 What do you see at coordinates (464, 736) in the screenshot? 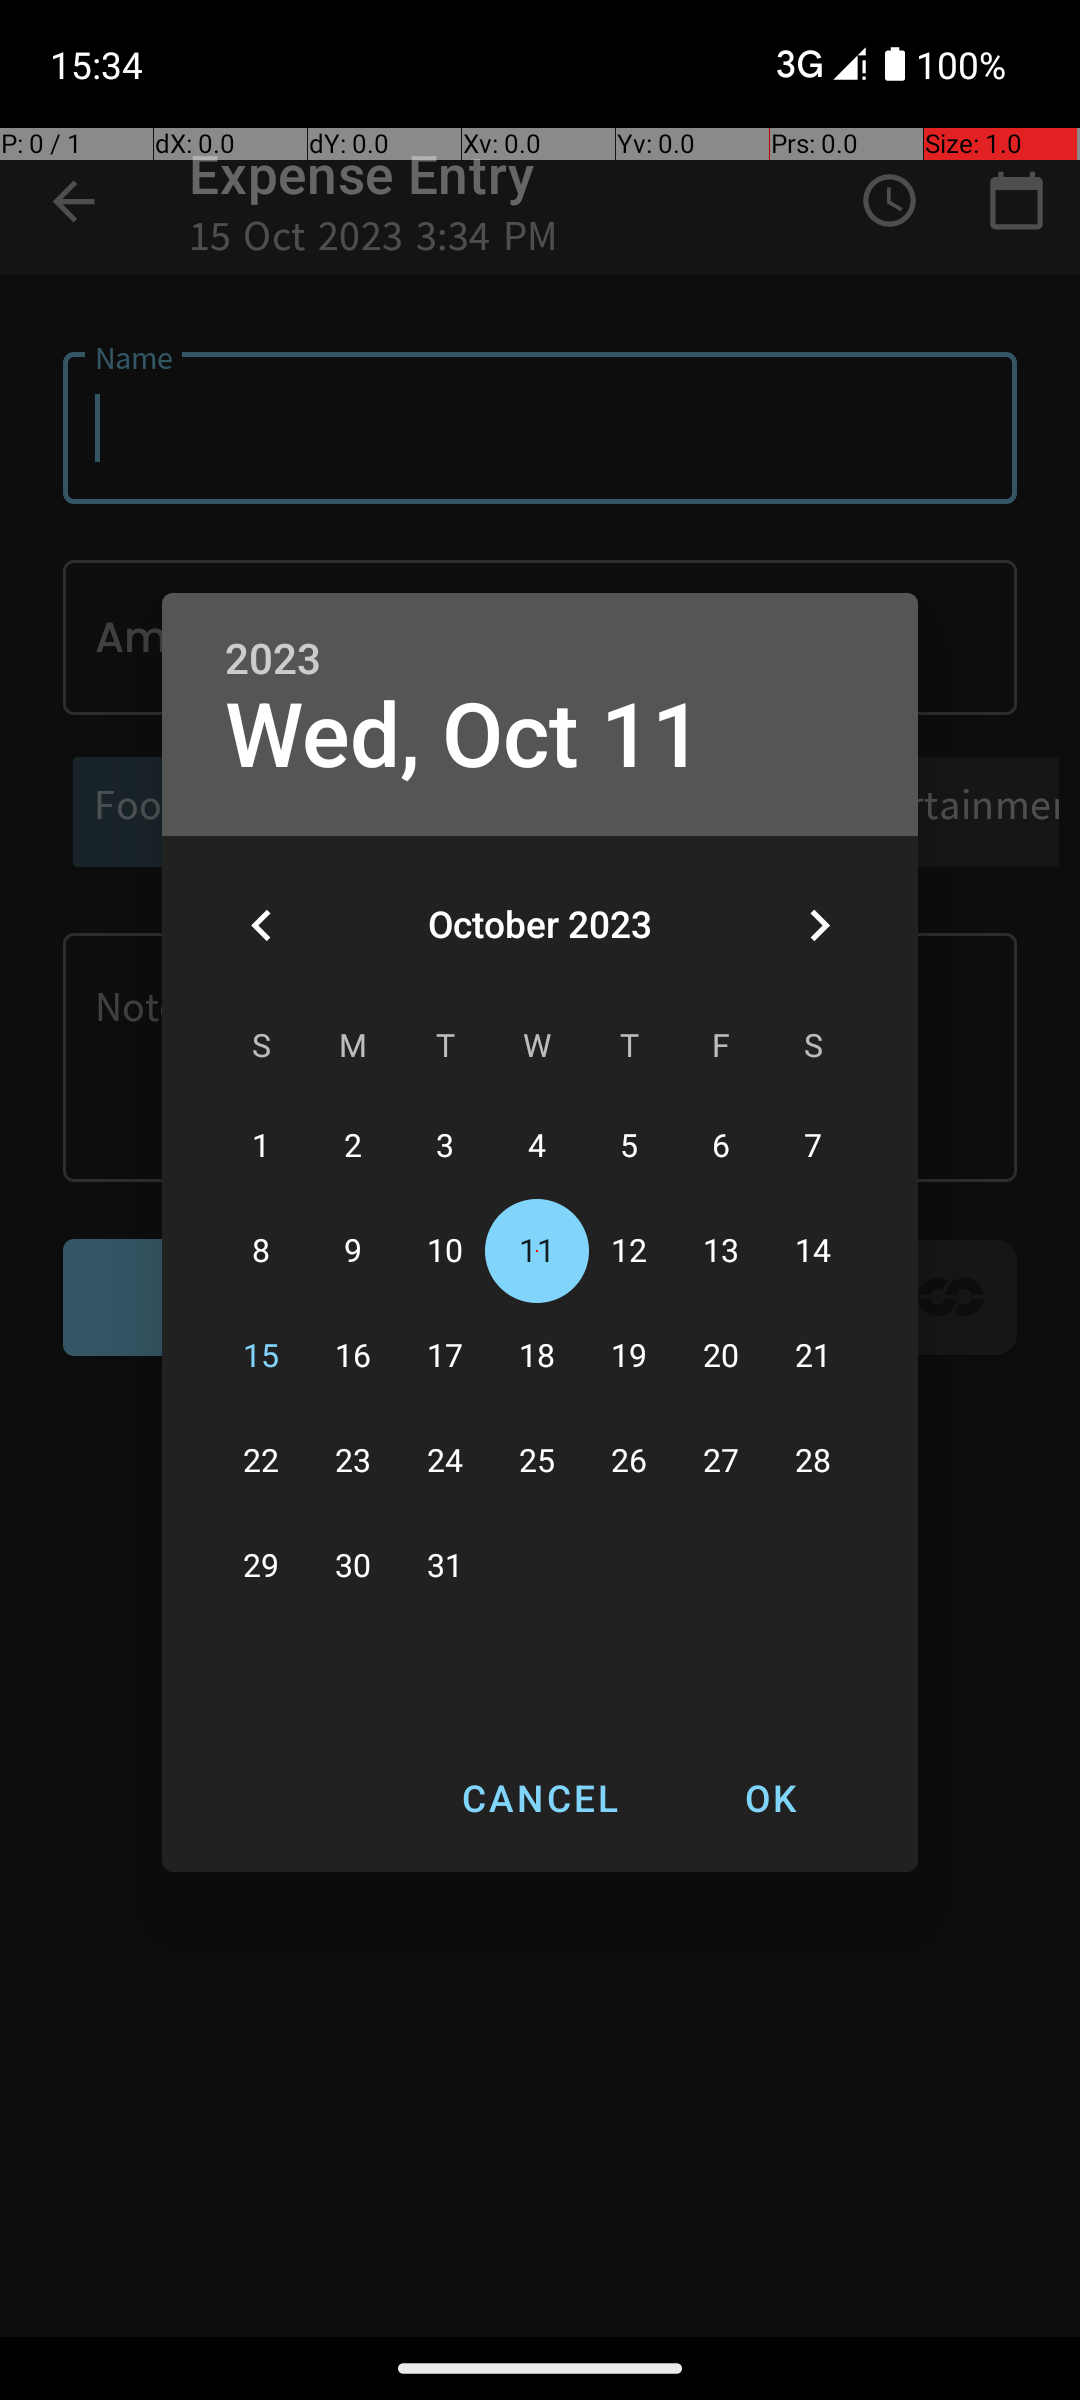
I see `Wed, Oct 11` at bounding box center [464, 736].